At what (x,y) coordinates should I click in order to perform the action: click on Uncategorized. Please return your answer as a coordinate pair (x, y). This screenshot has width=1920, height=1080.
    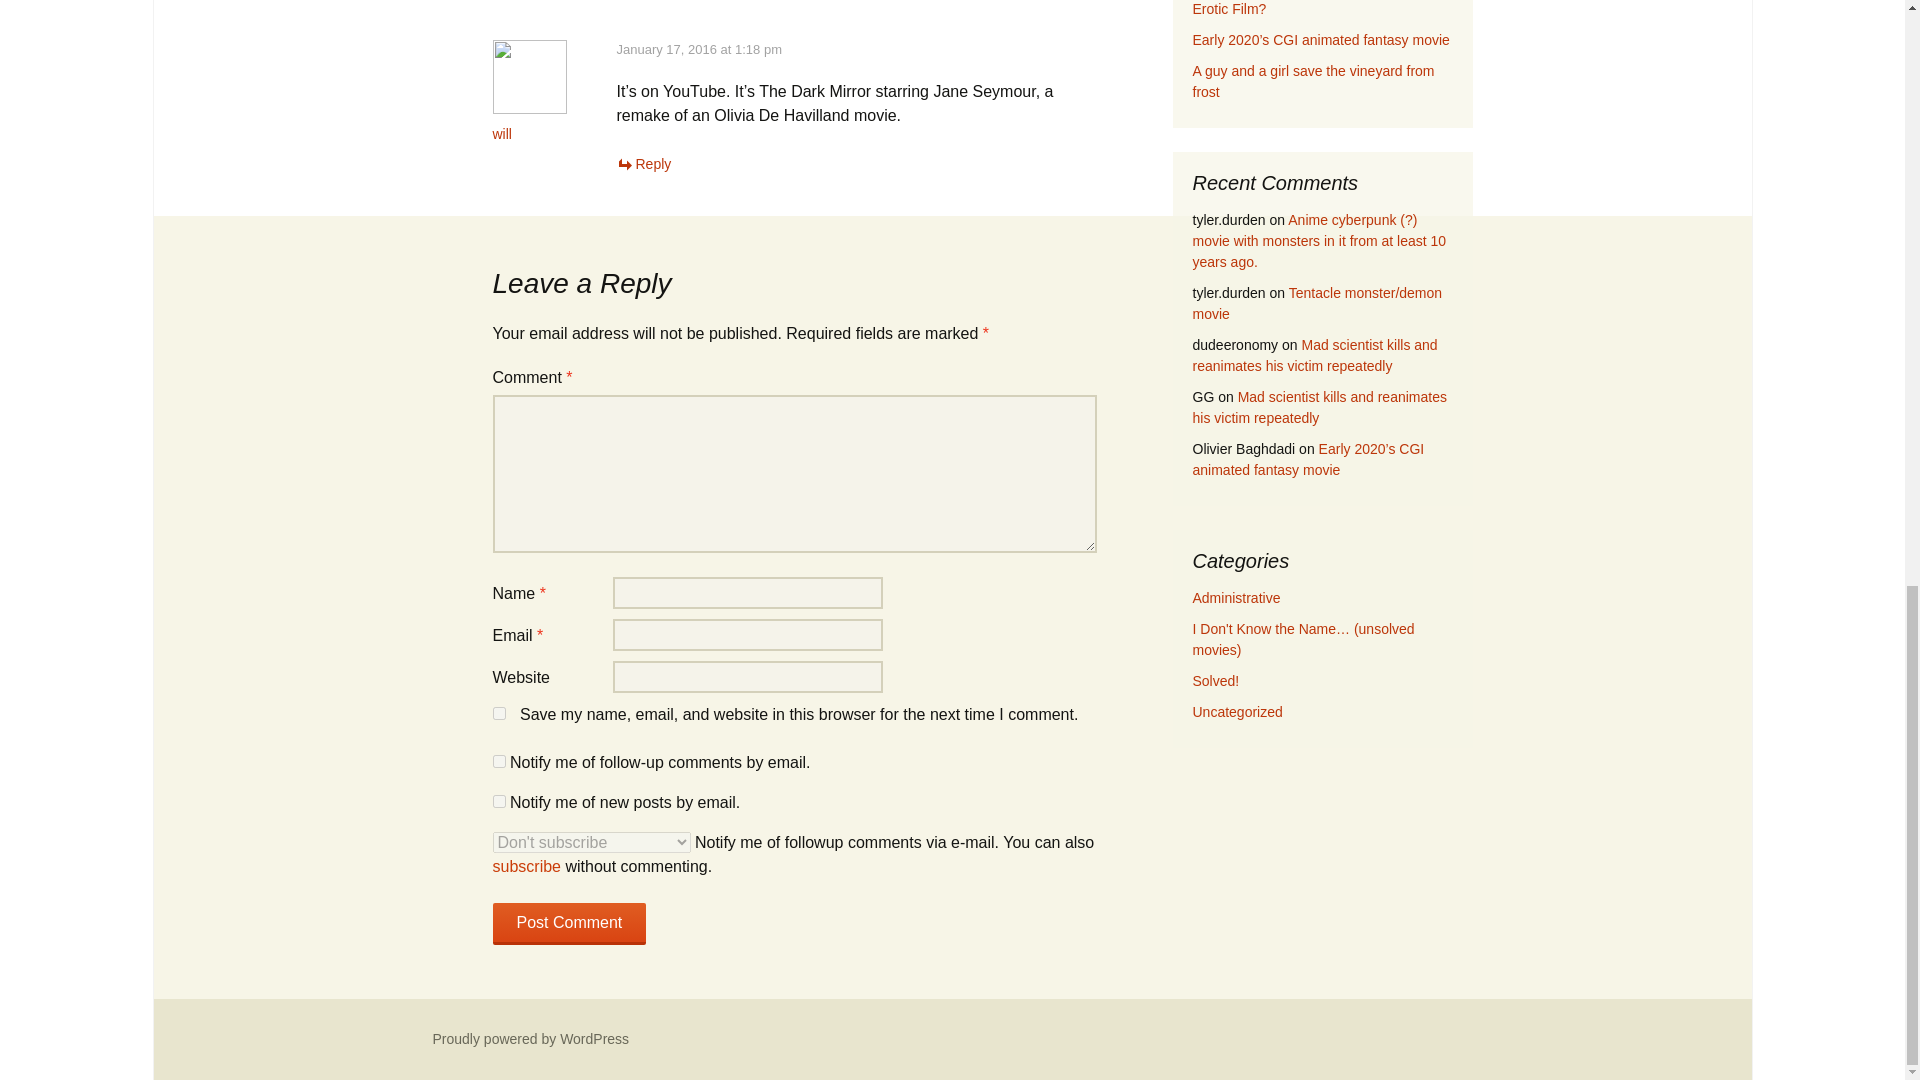
    Looking at the image, I should click on (1237, 712).